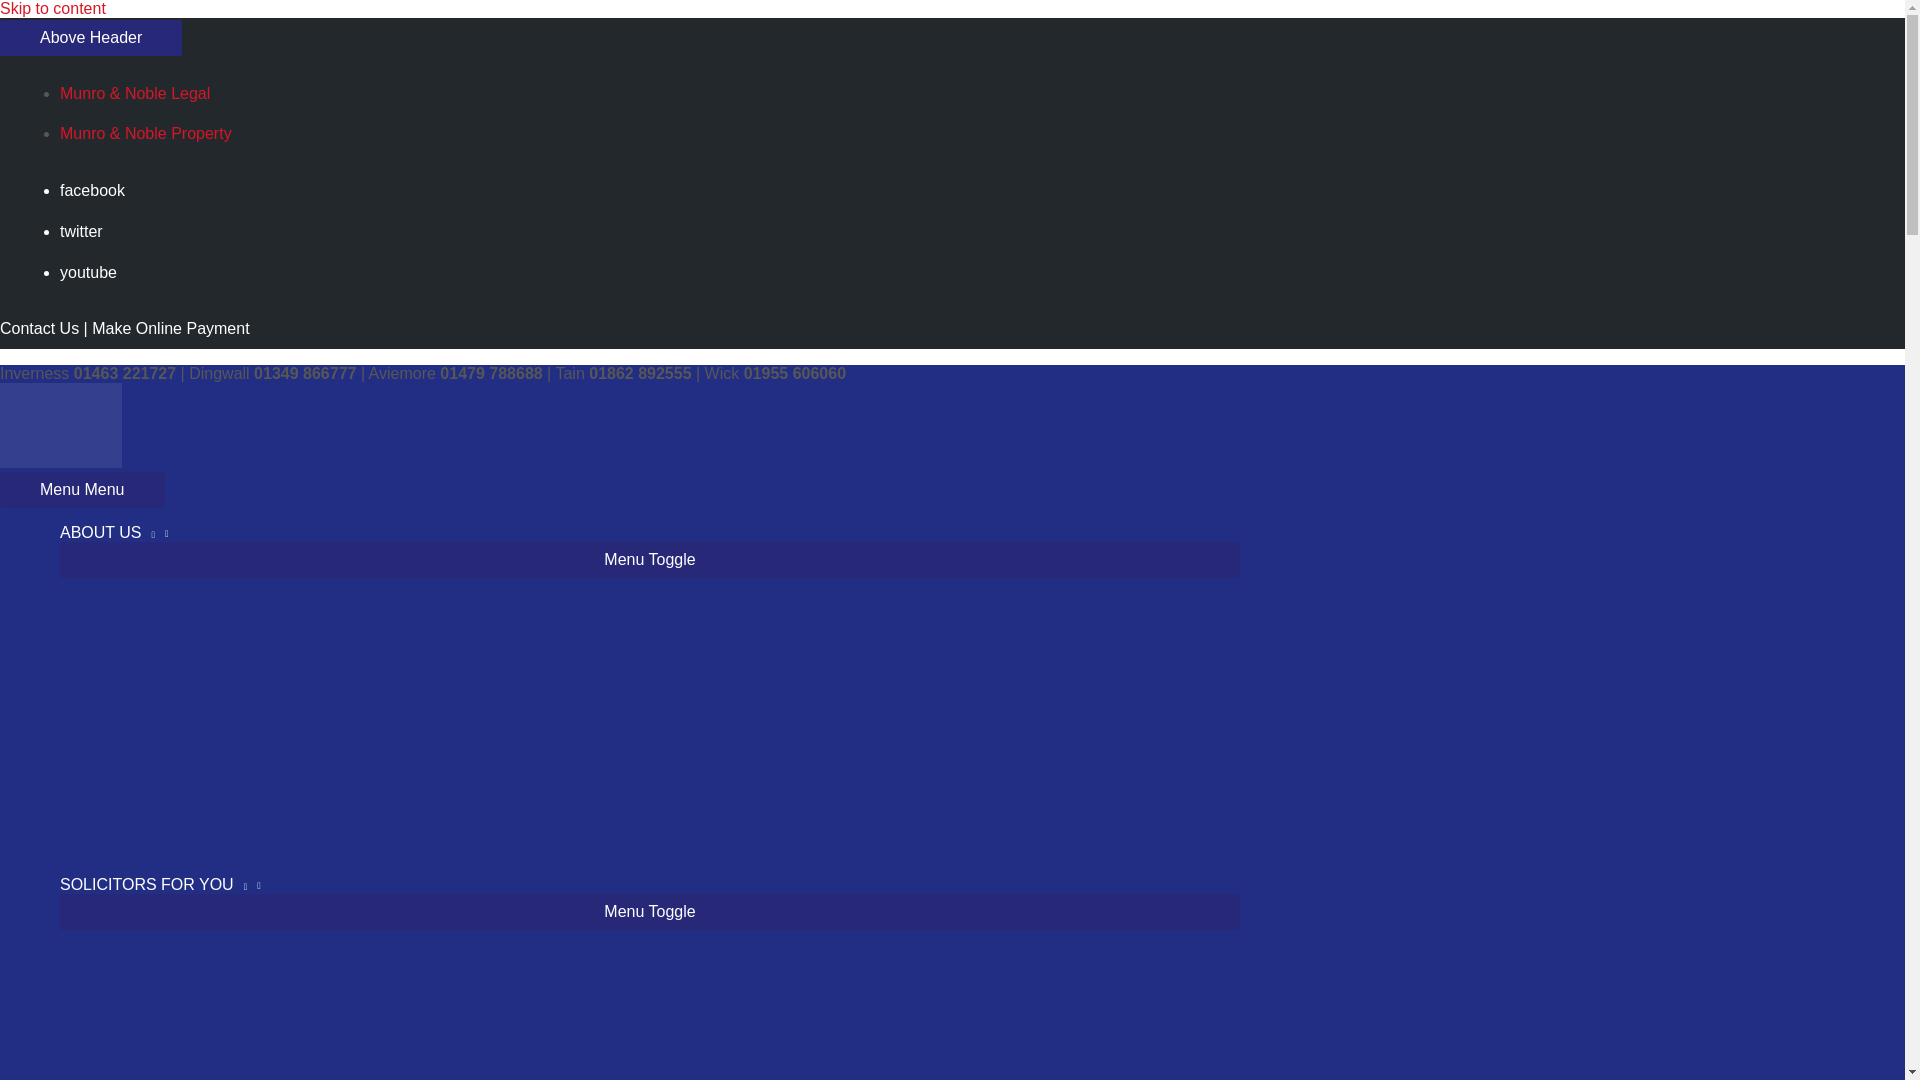 This screenshot has height=1080, width=1920. Describe the element at coordinates (650, 884) in the screenshot. I see `SOLICITORS FOR YOU` at that location.